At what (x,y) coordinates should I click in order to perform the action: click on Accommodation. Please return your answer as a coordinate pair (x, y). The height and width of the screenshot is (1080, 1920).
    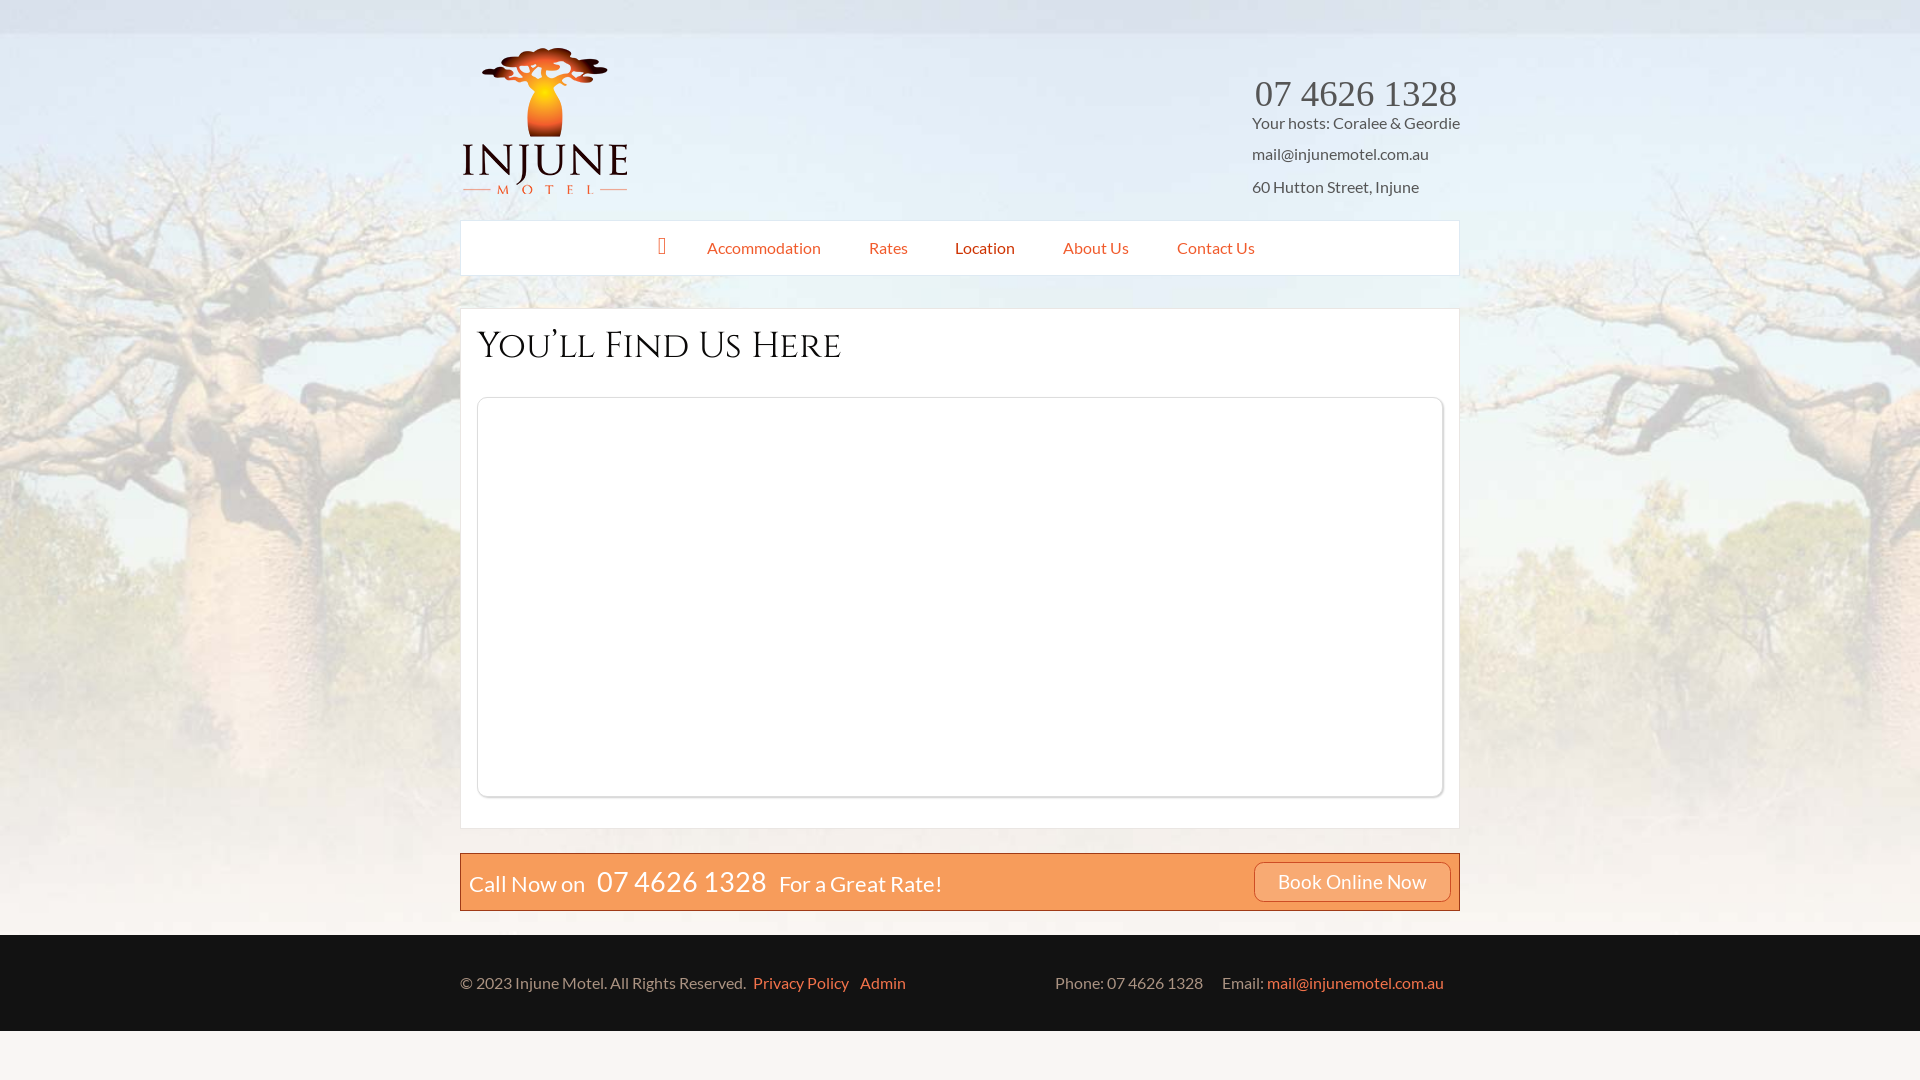
    Looking at the image, I should click on (764, 248).